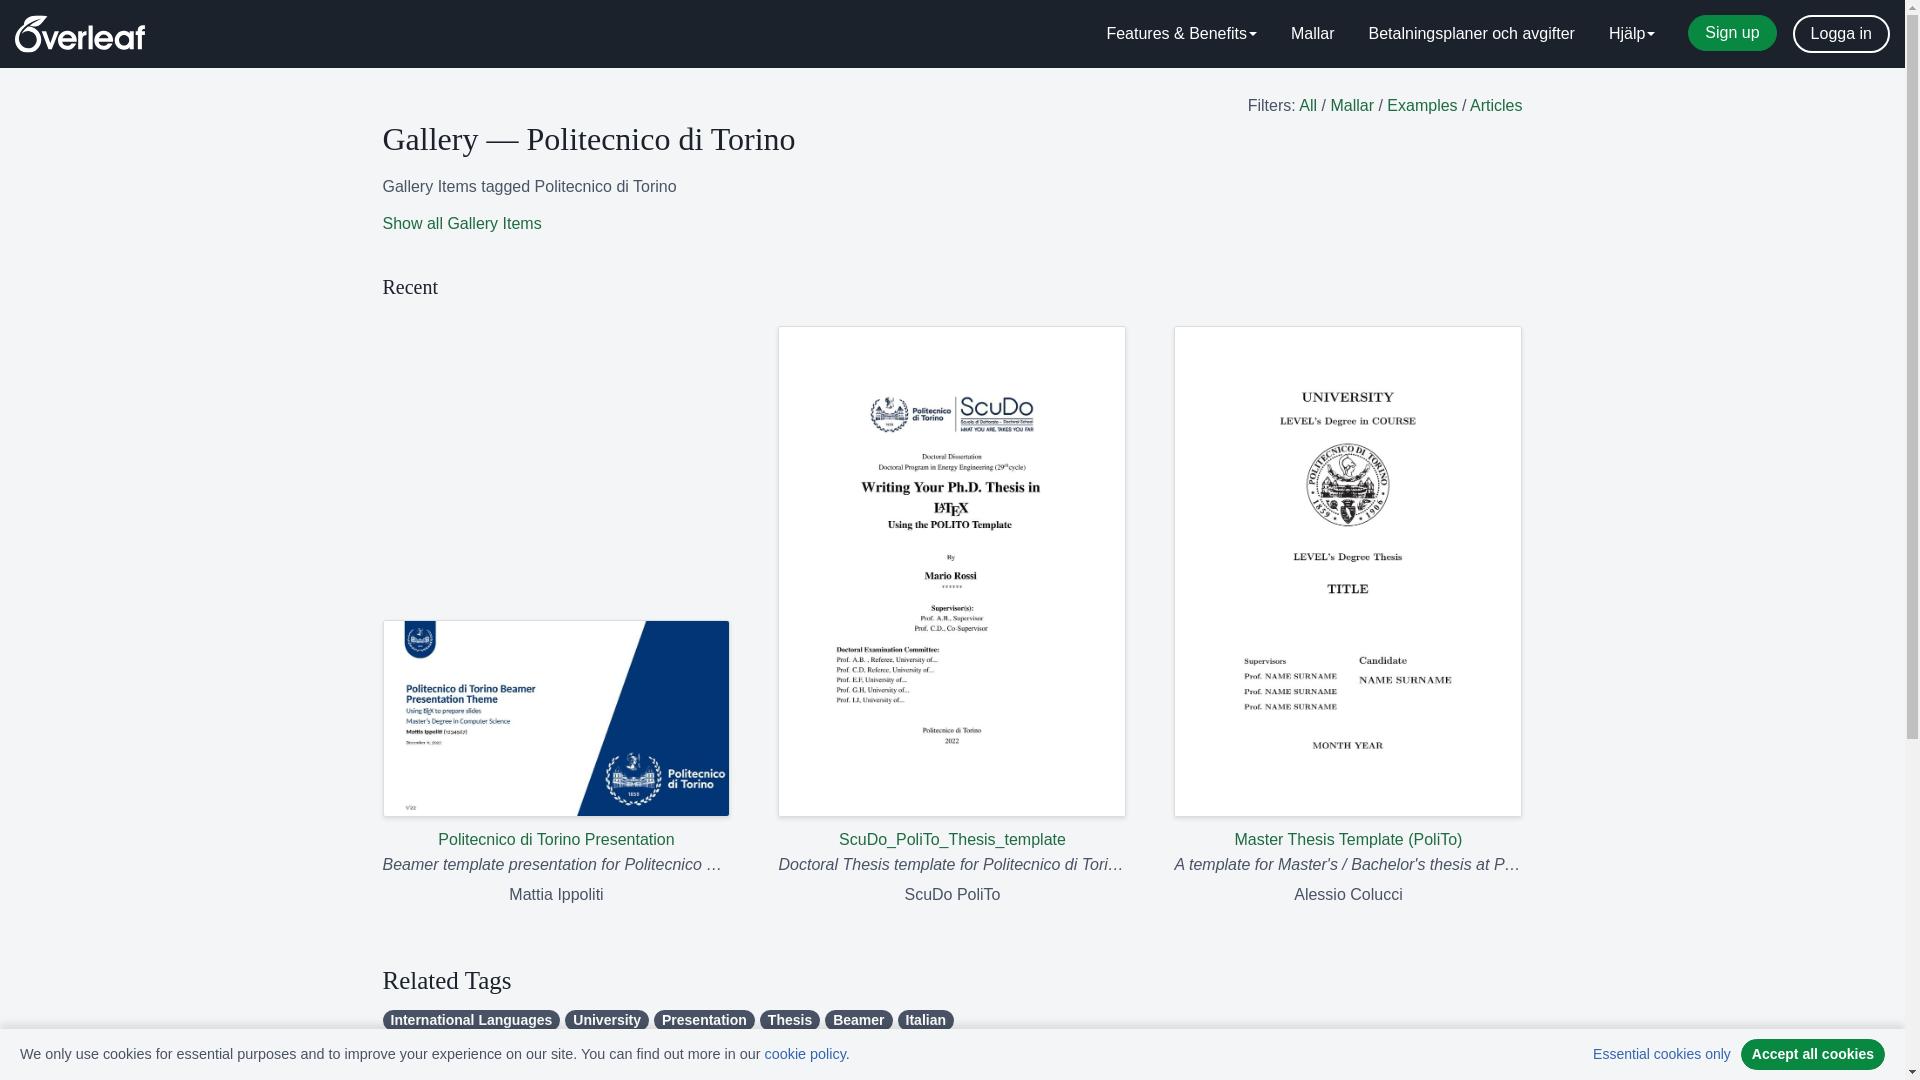 The height and width of the screenshot is (1080, 1920). Describe the element at coordinates (462, 223) in the screenshot. I see `Show all Gallery Items` at that location.